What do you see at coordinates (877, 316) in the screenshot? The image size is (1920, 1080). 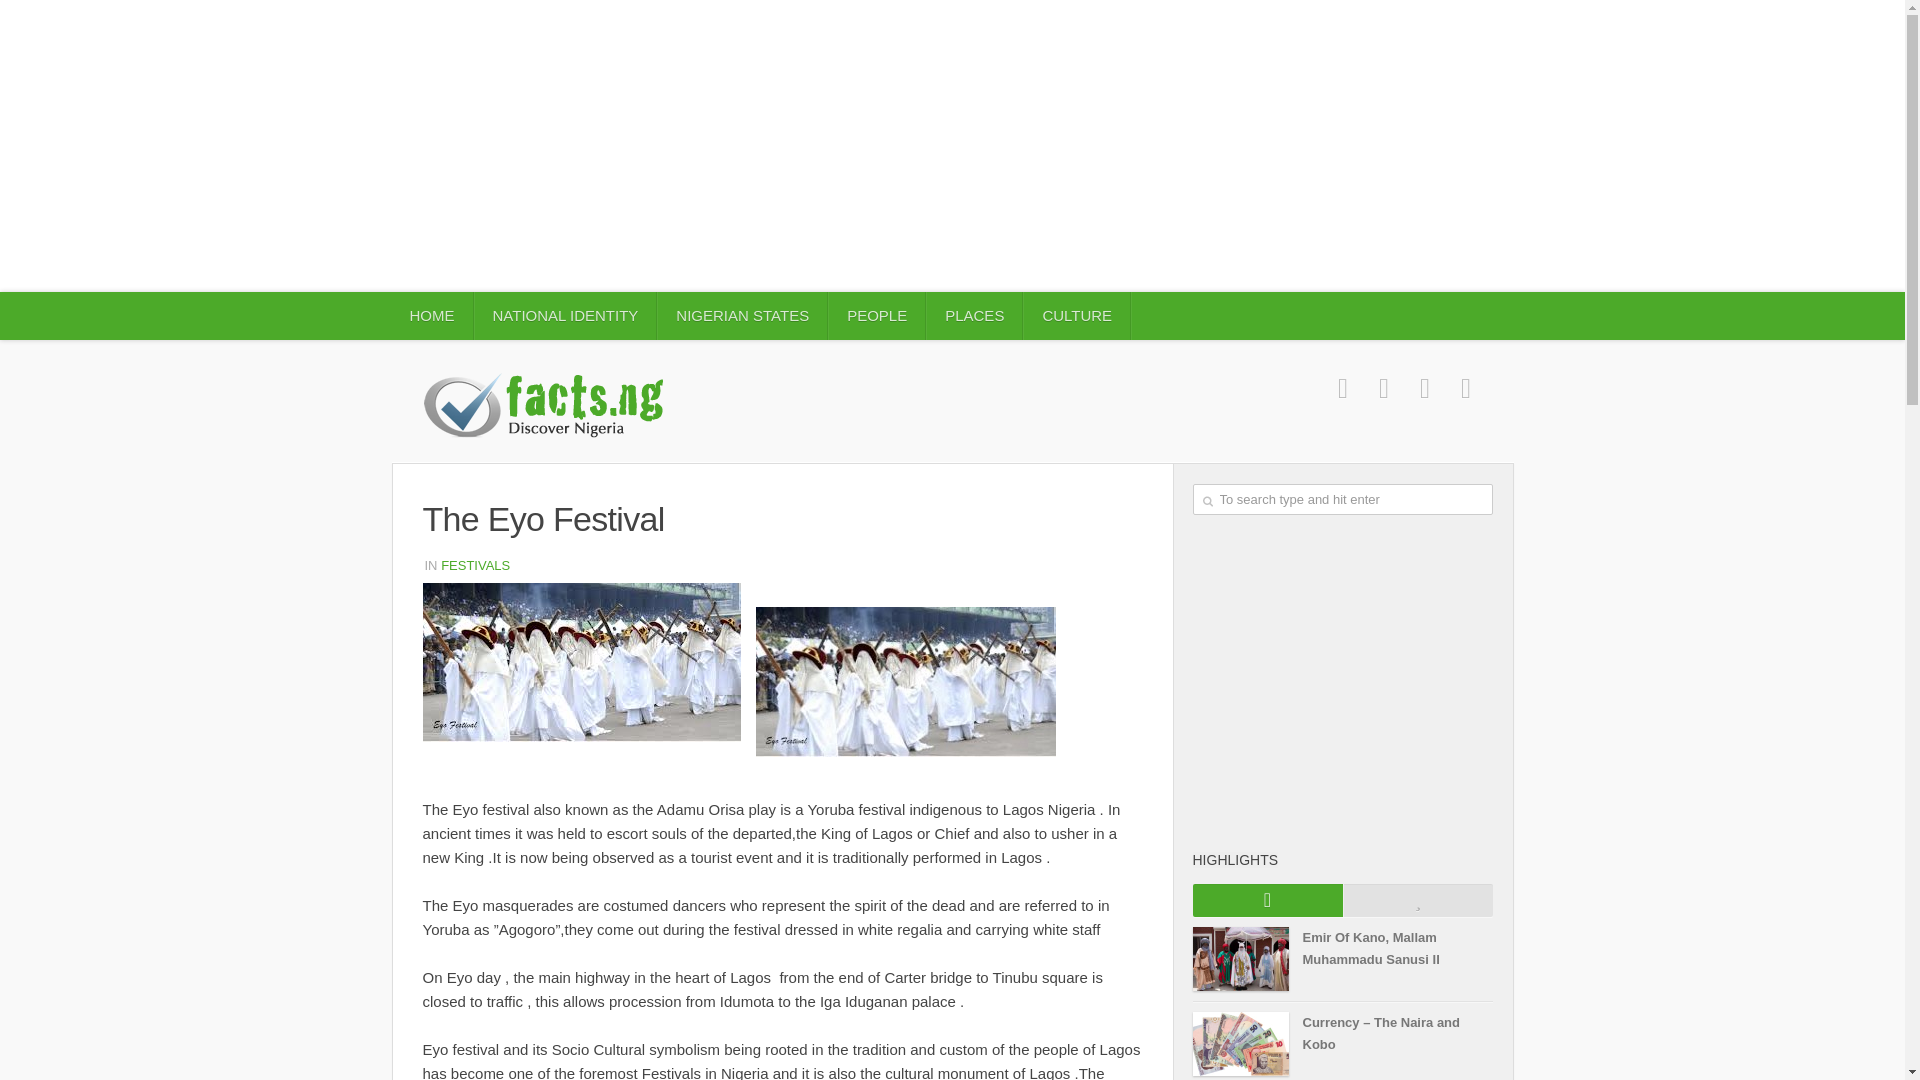 I see `PEOPLE` at bounding box center [877, 316].